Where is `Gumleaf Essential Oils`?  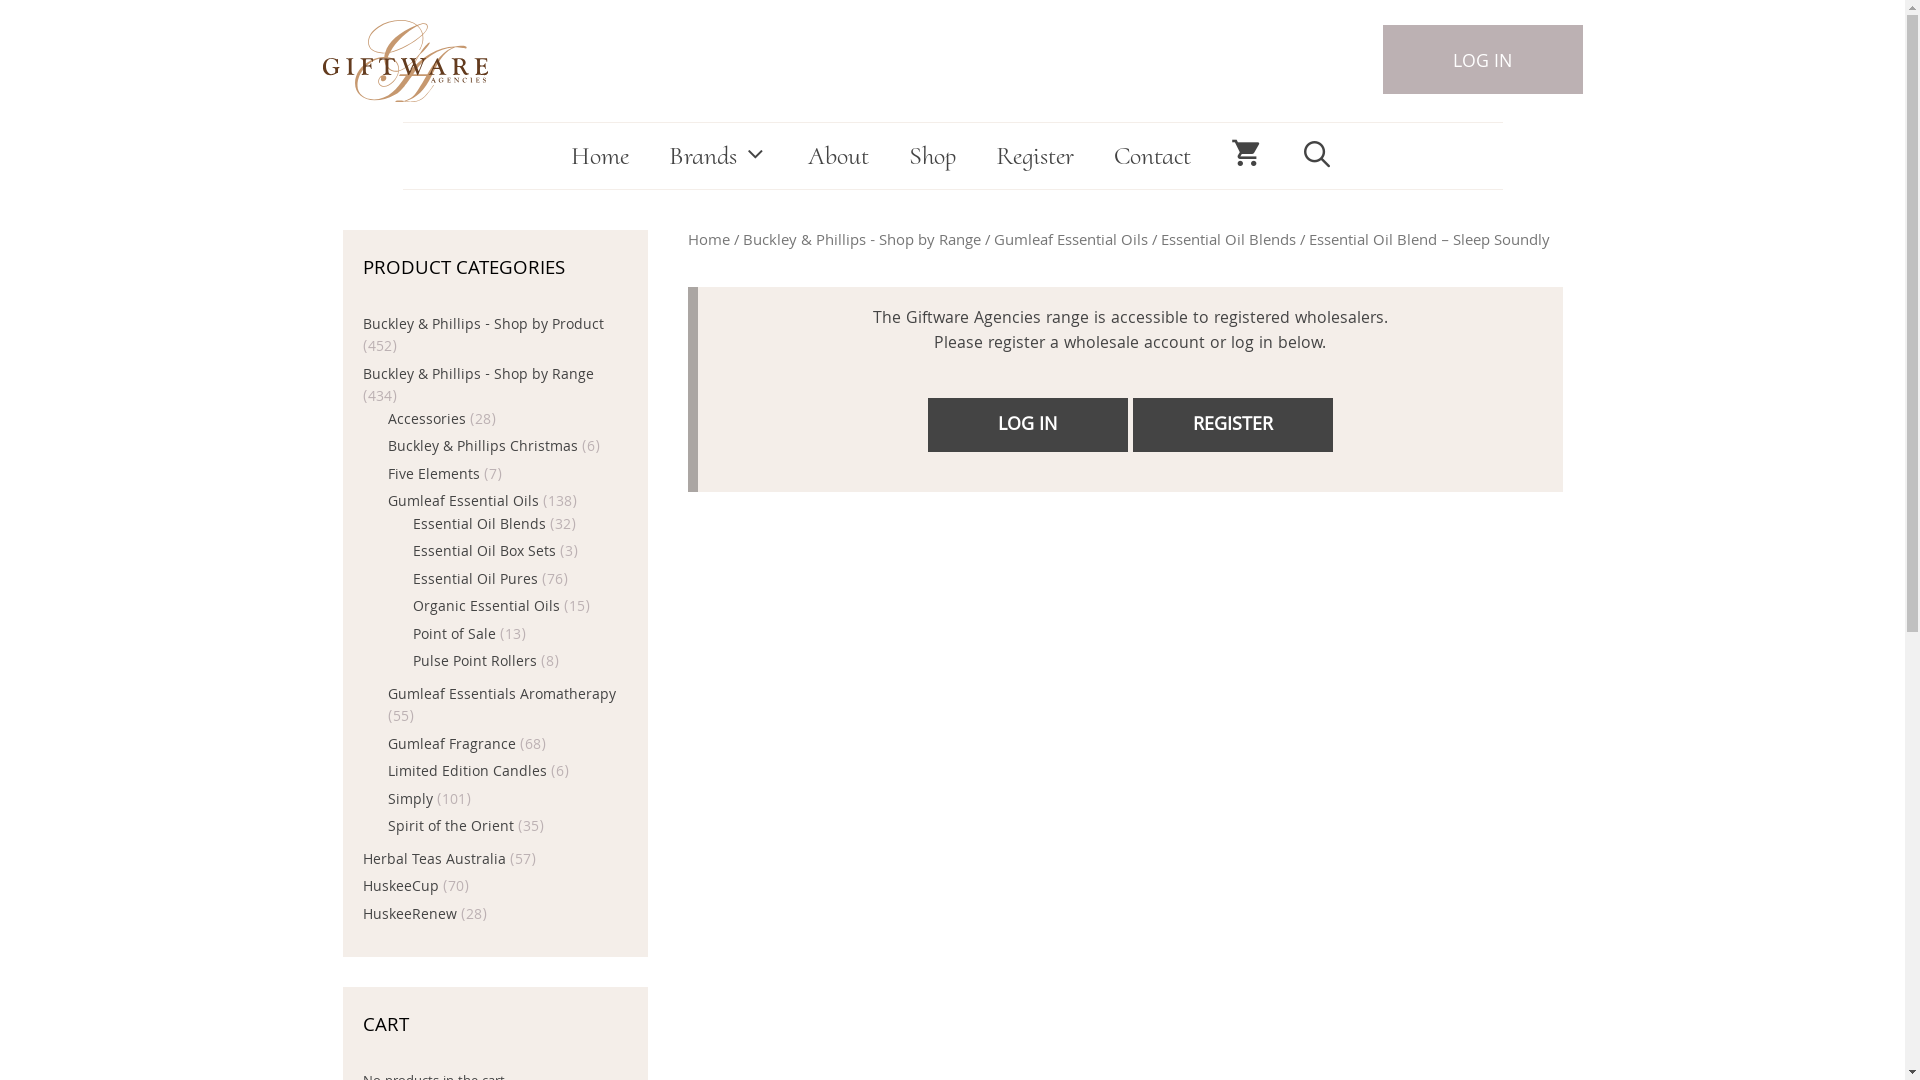
Gumleaf Essential Oils is located at coordinates (1071, 240).